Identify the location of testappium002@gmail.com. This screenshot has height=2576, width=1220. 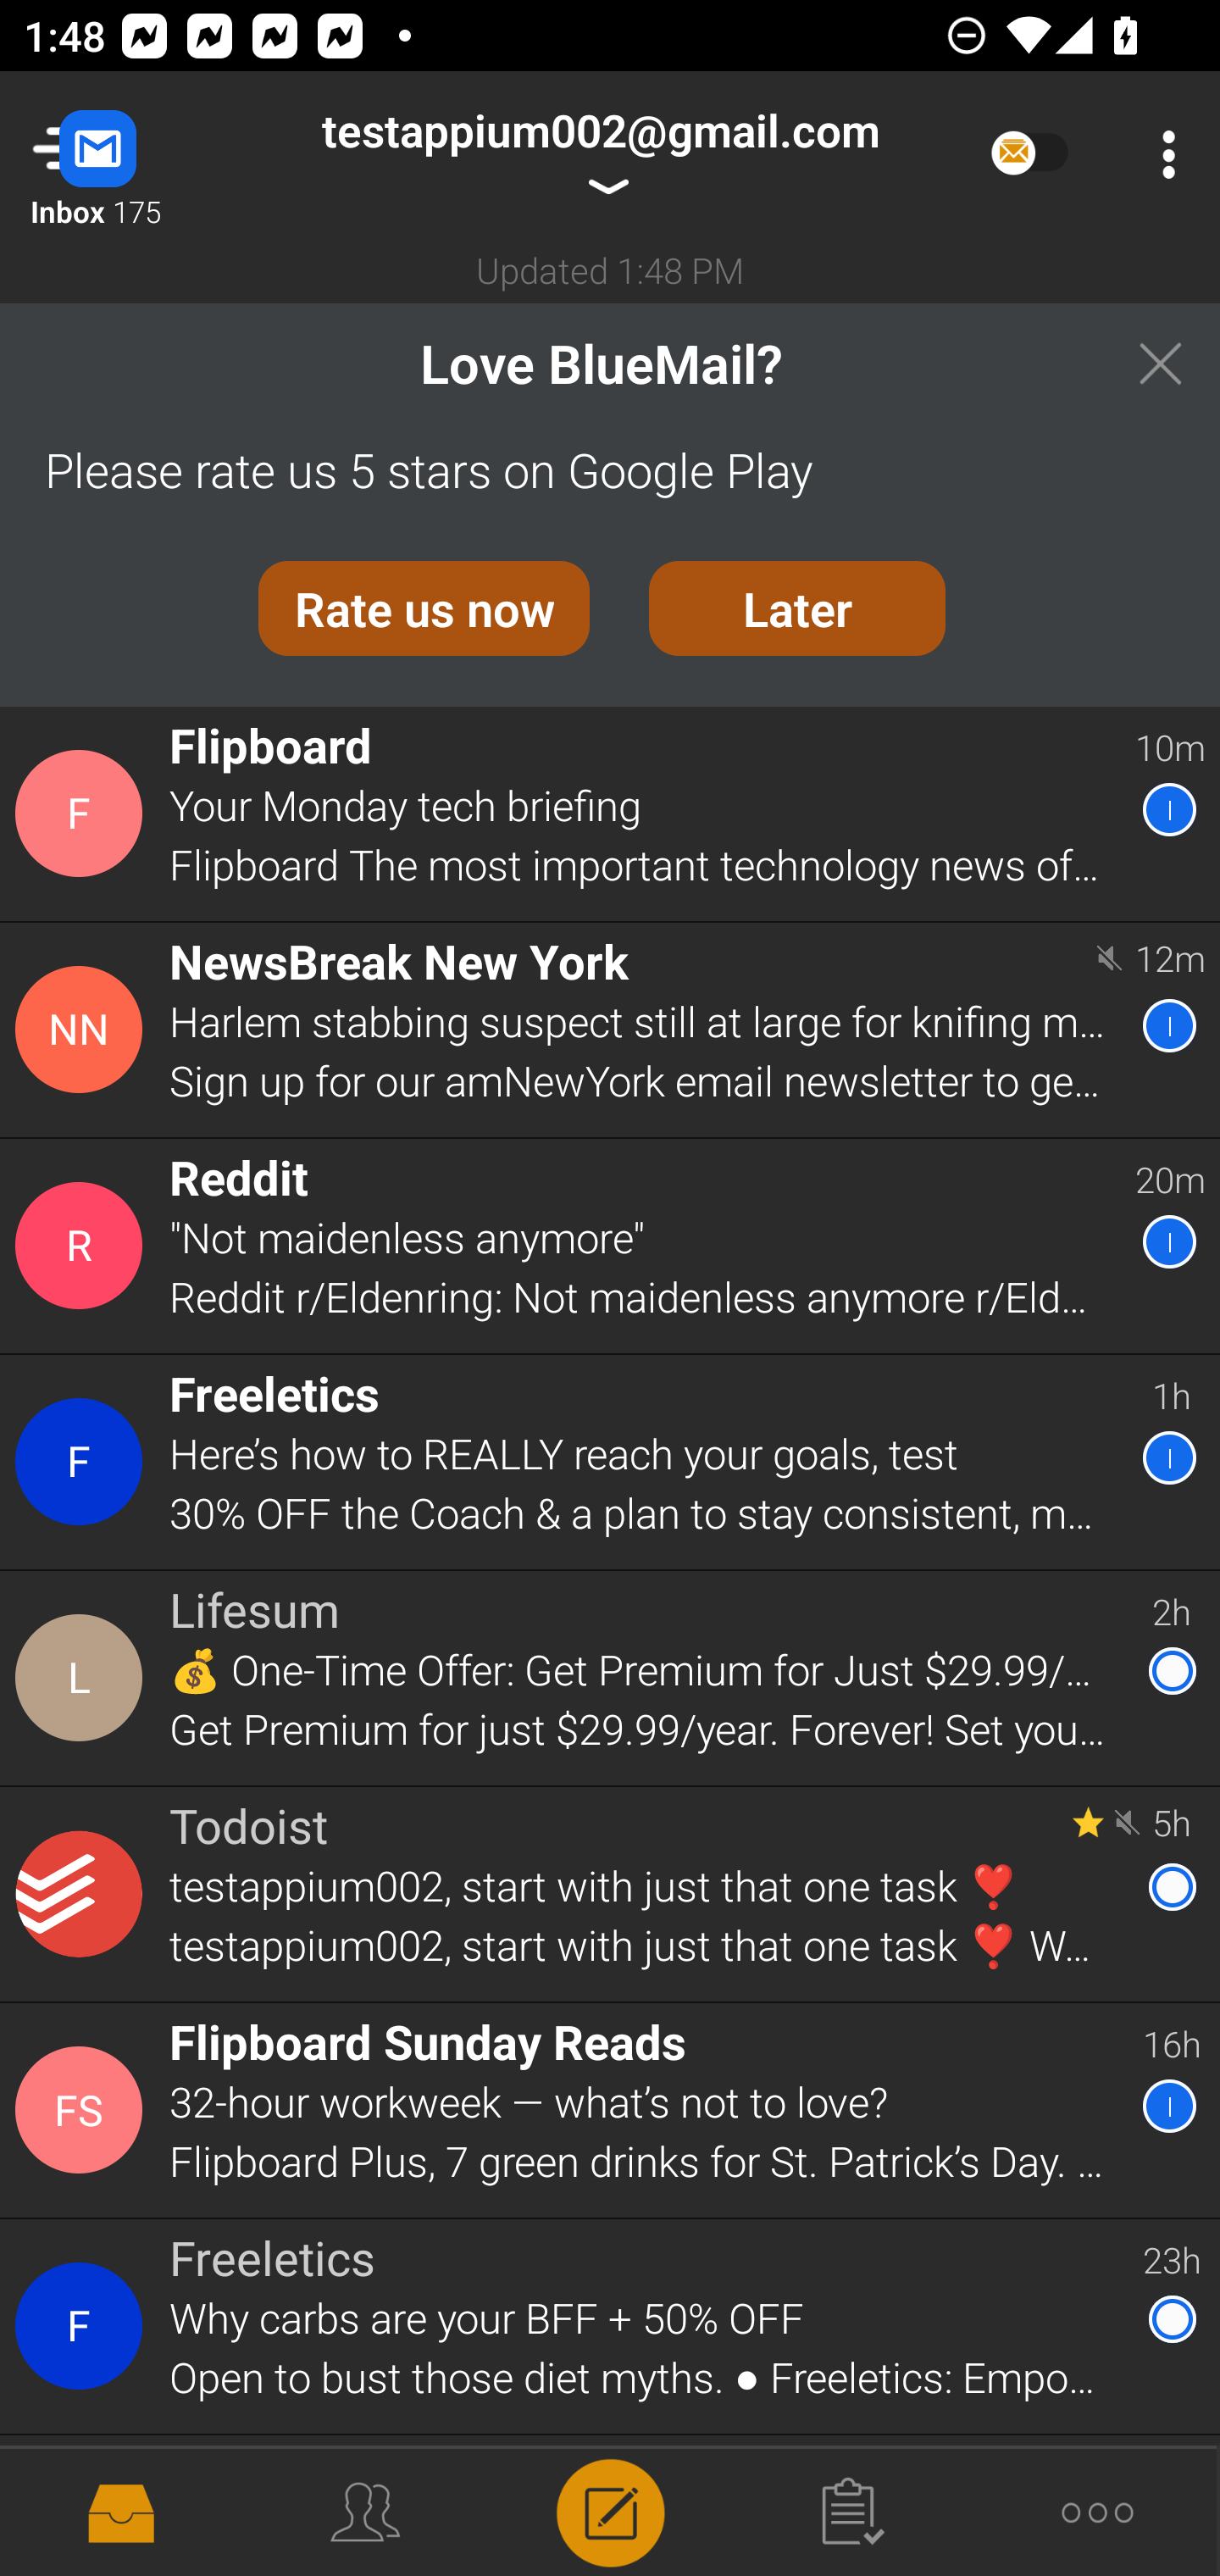
(600, 154).